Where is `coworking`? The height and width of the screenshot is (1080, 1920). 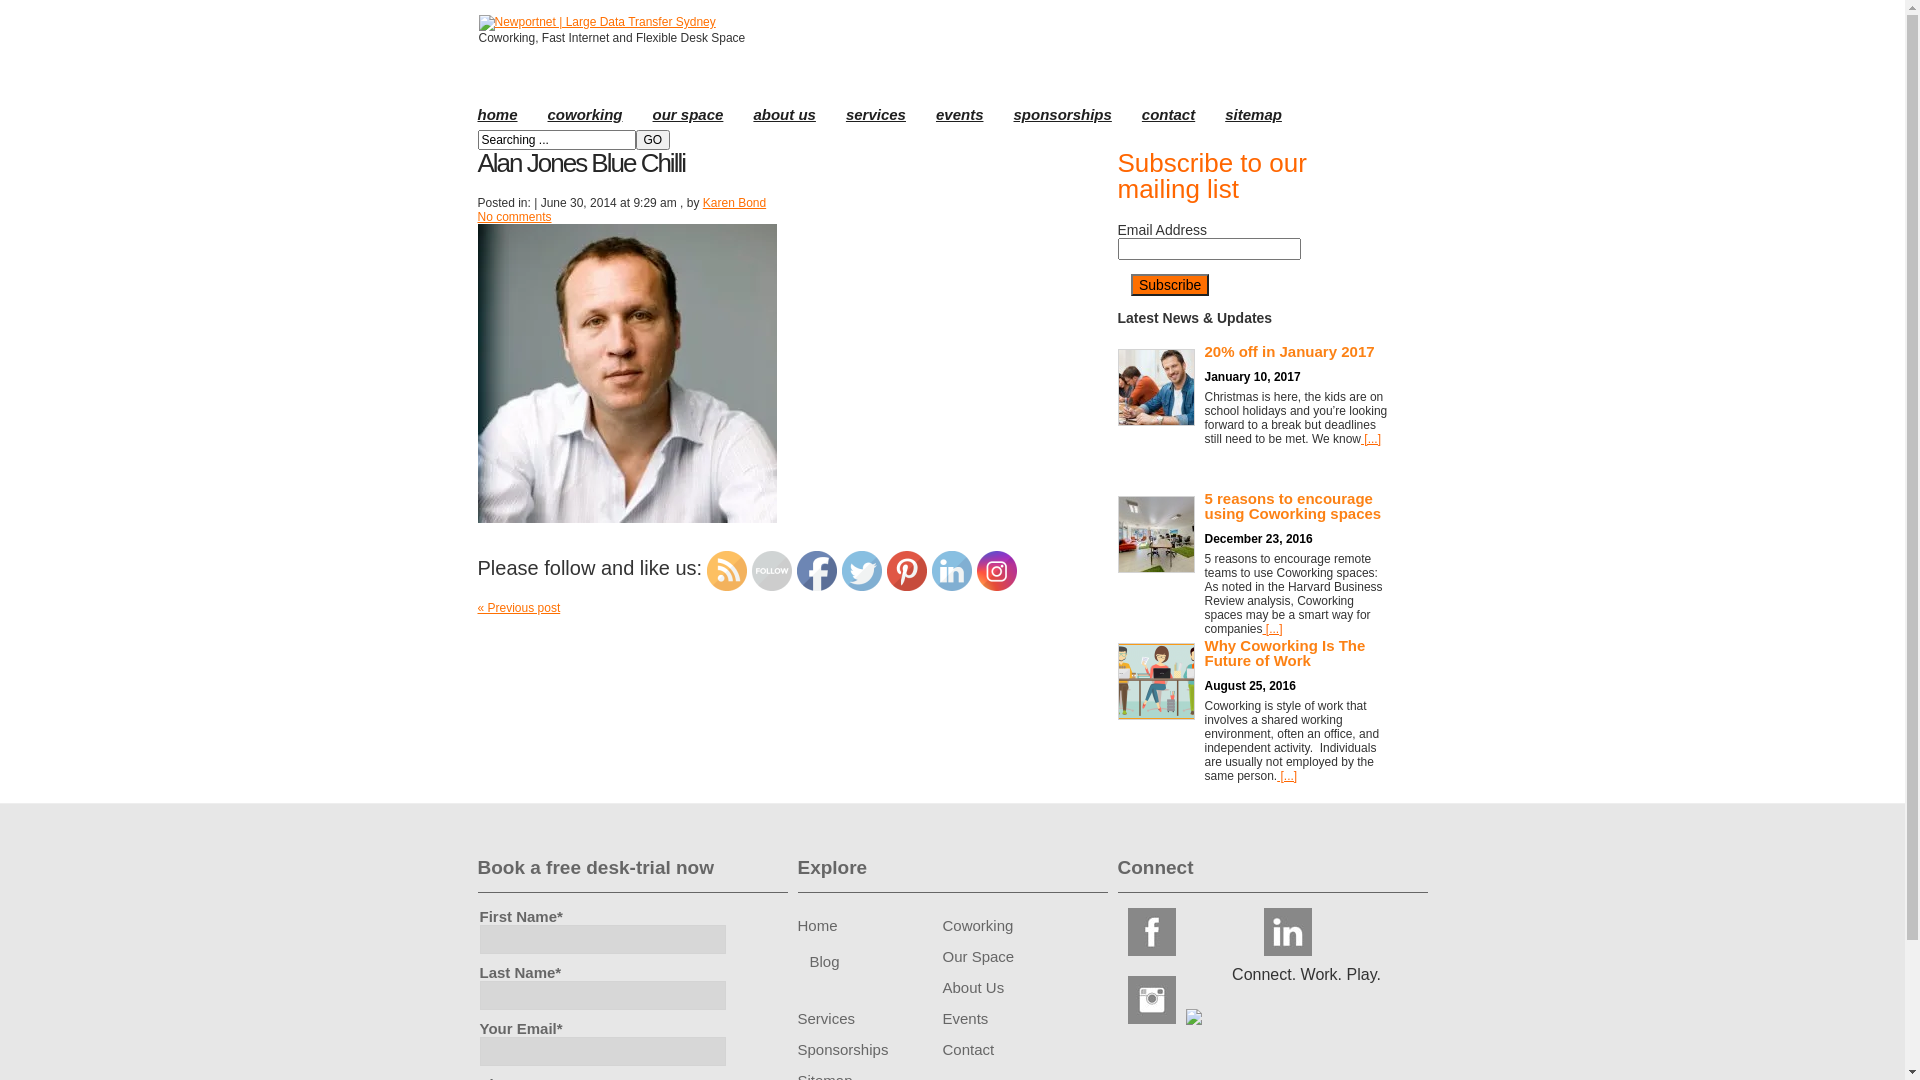
coworking is located at coordinates (586, 118).